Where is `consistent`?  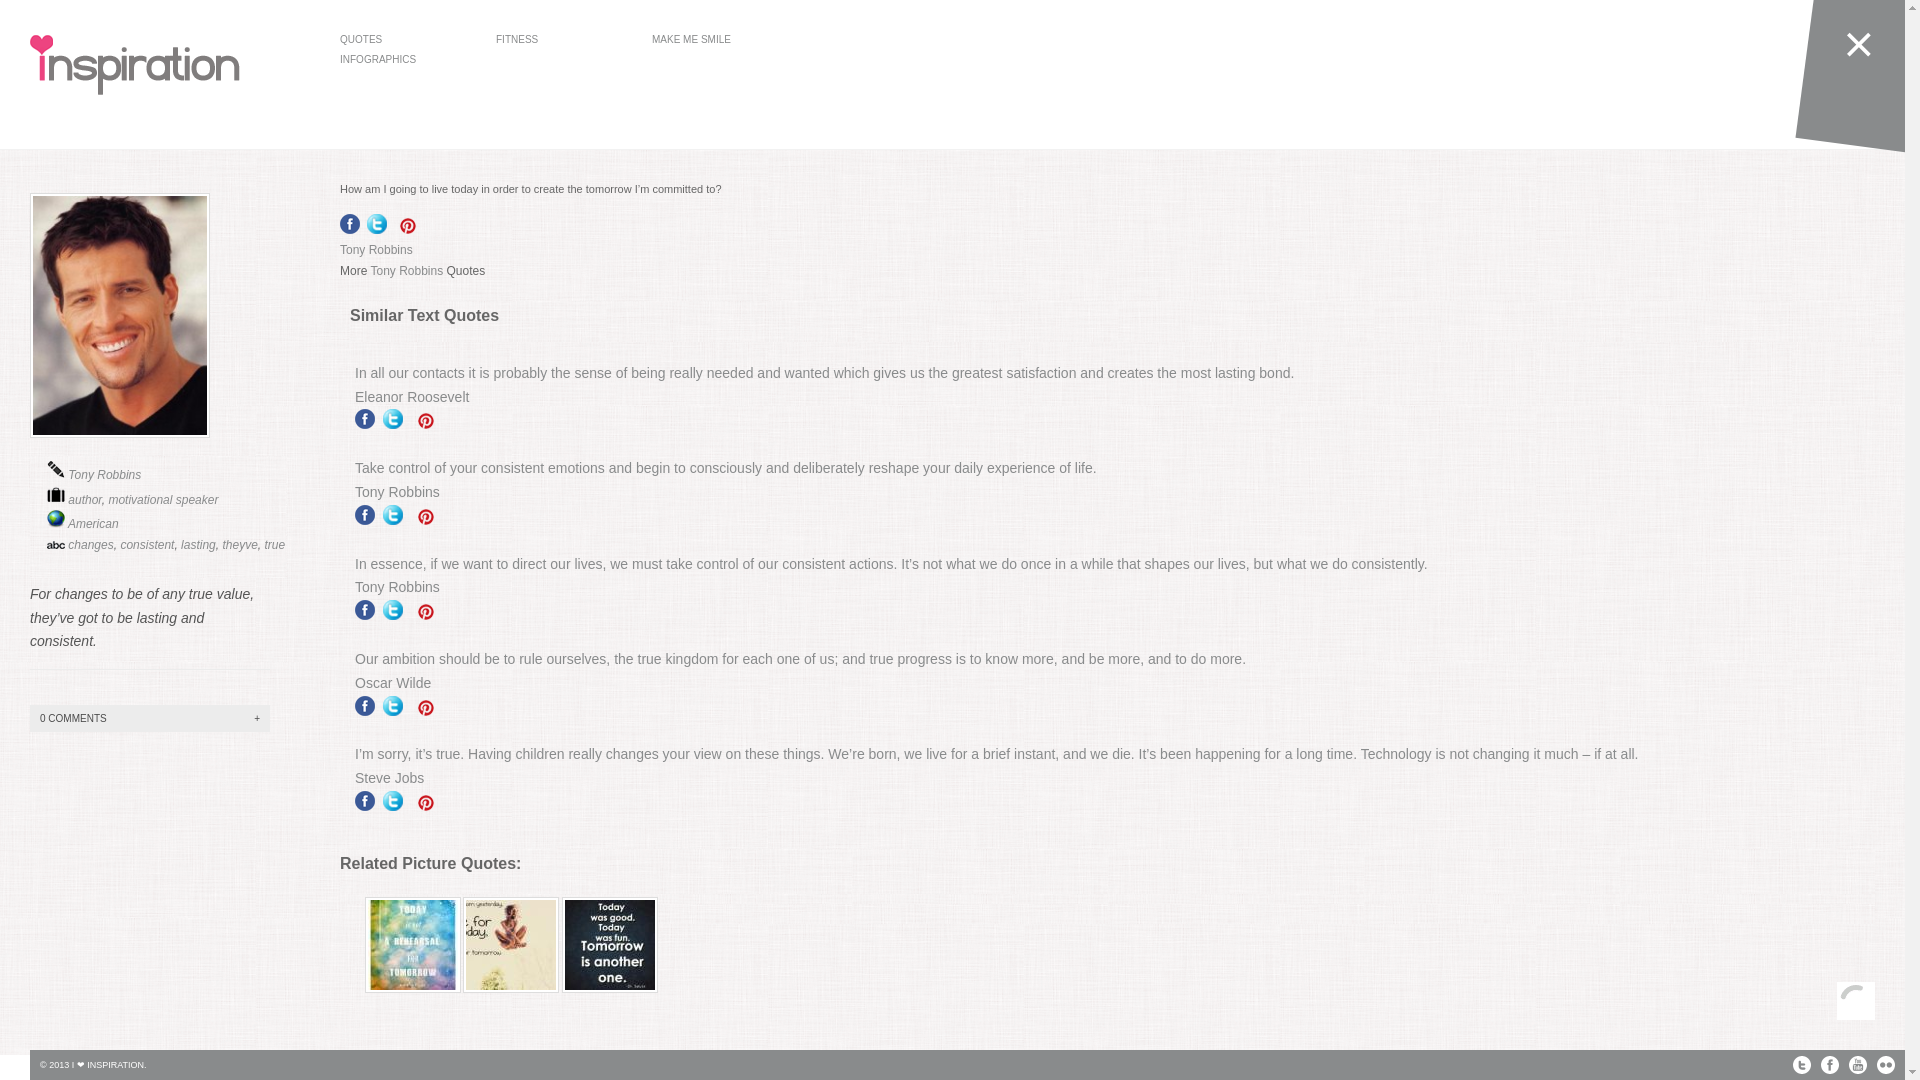 consistent is located at coordinates (146, 544).